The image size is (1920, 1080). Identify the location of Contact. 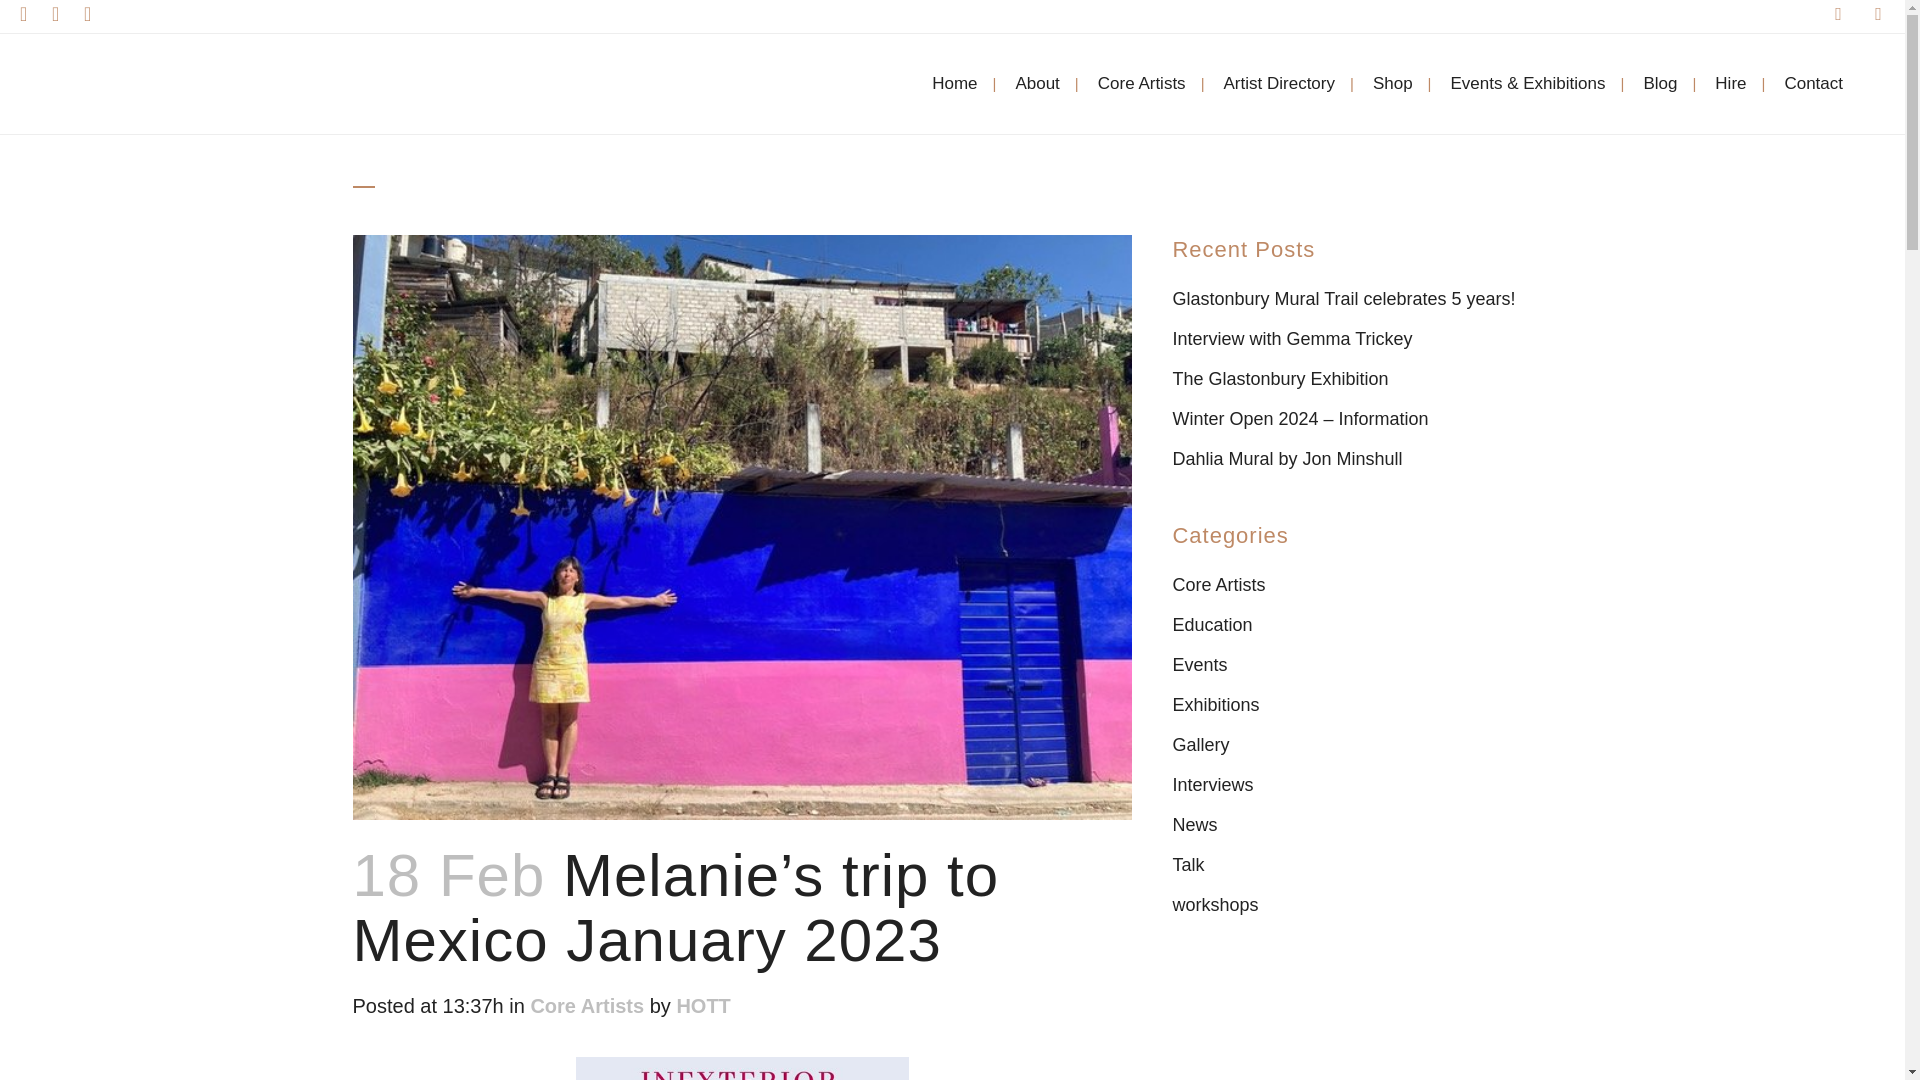
(1813, 83).